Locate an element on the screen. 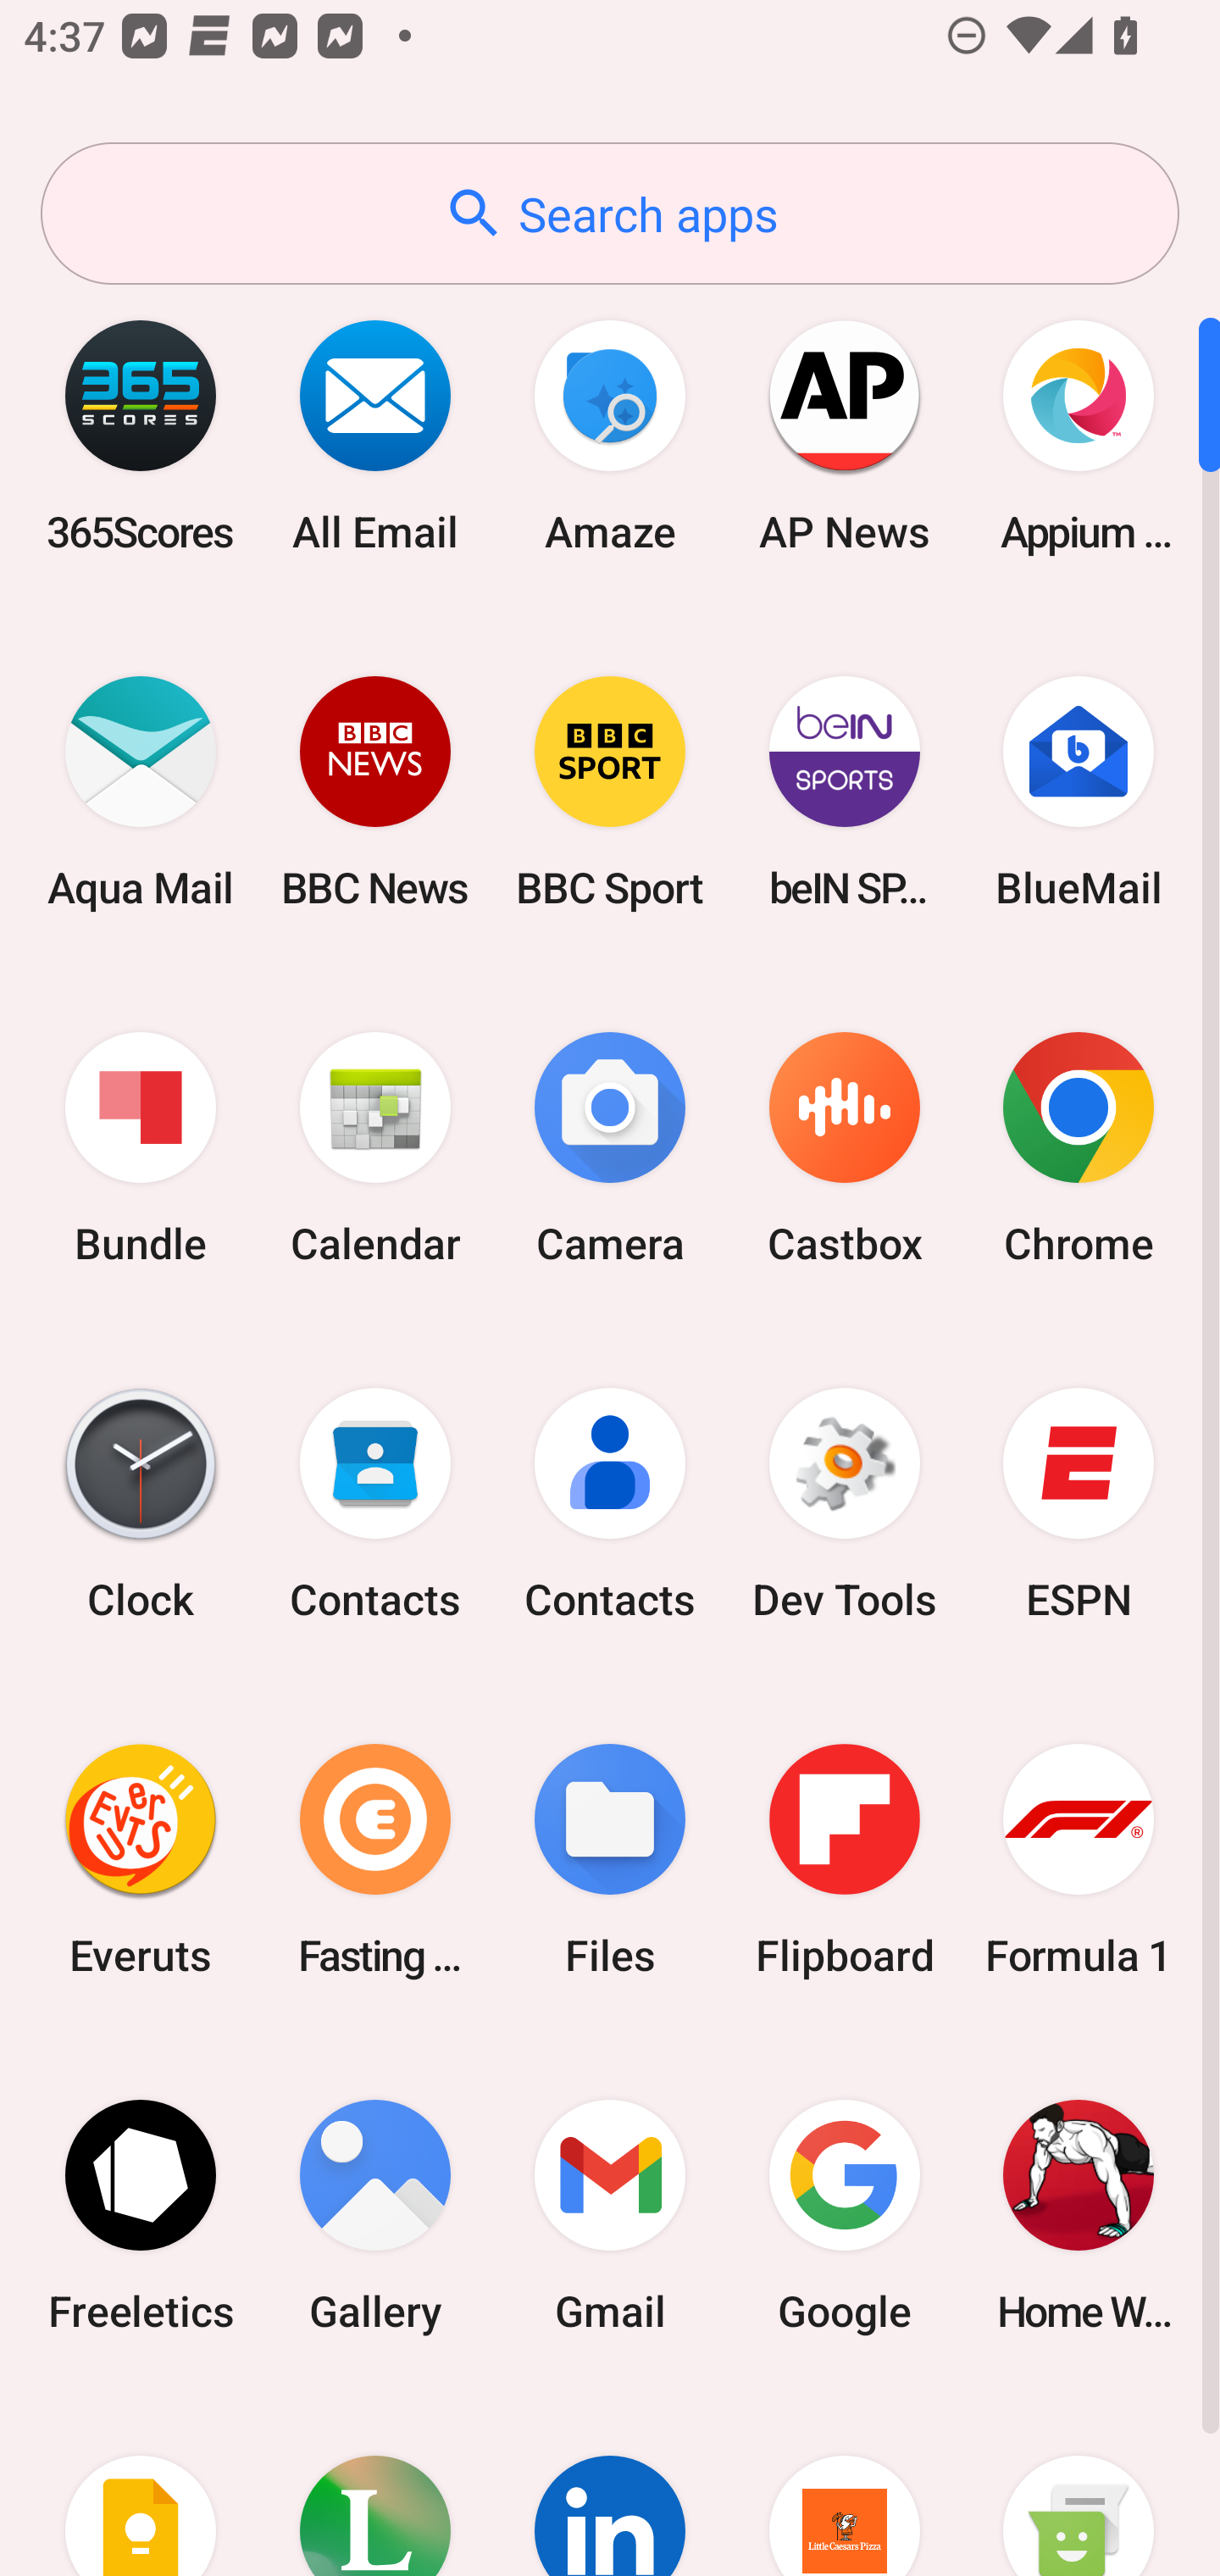  Chrome is located at coordinates (1079, 1149).